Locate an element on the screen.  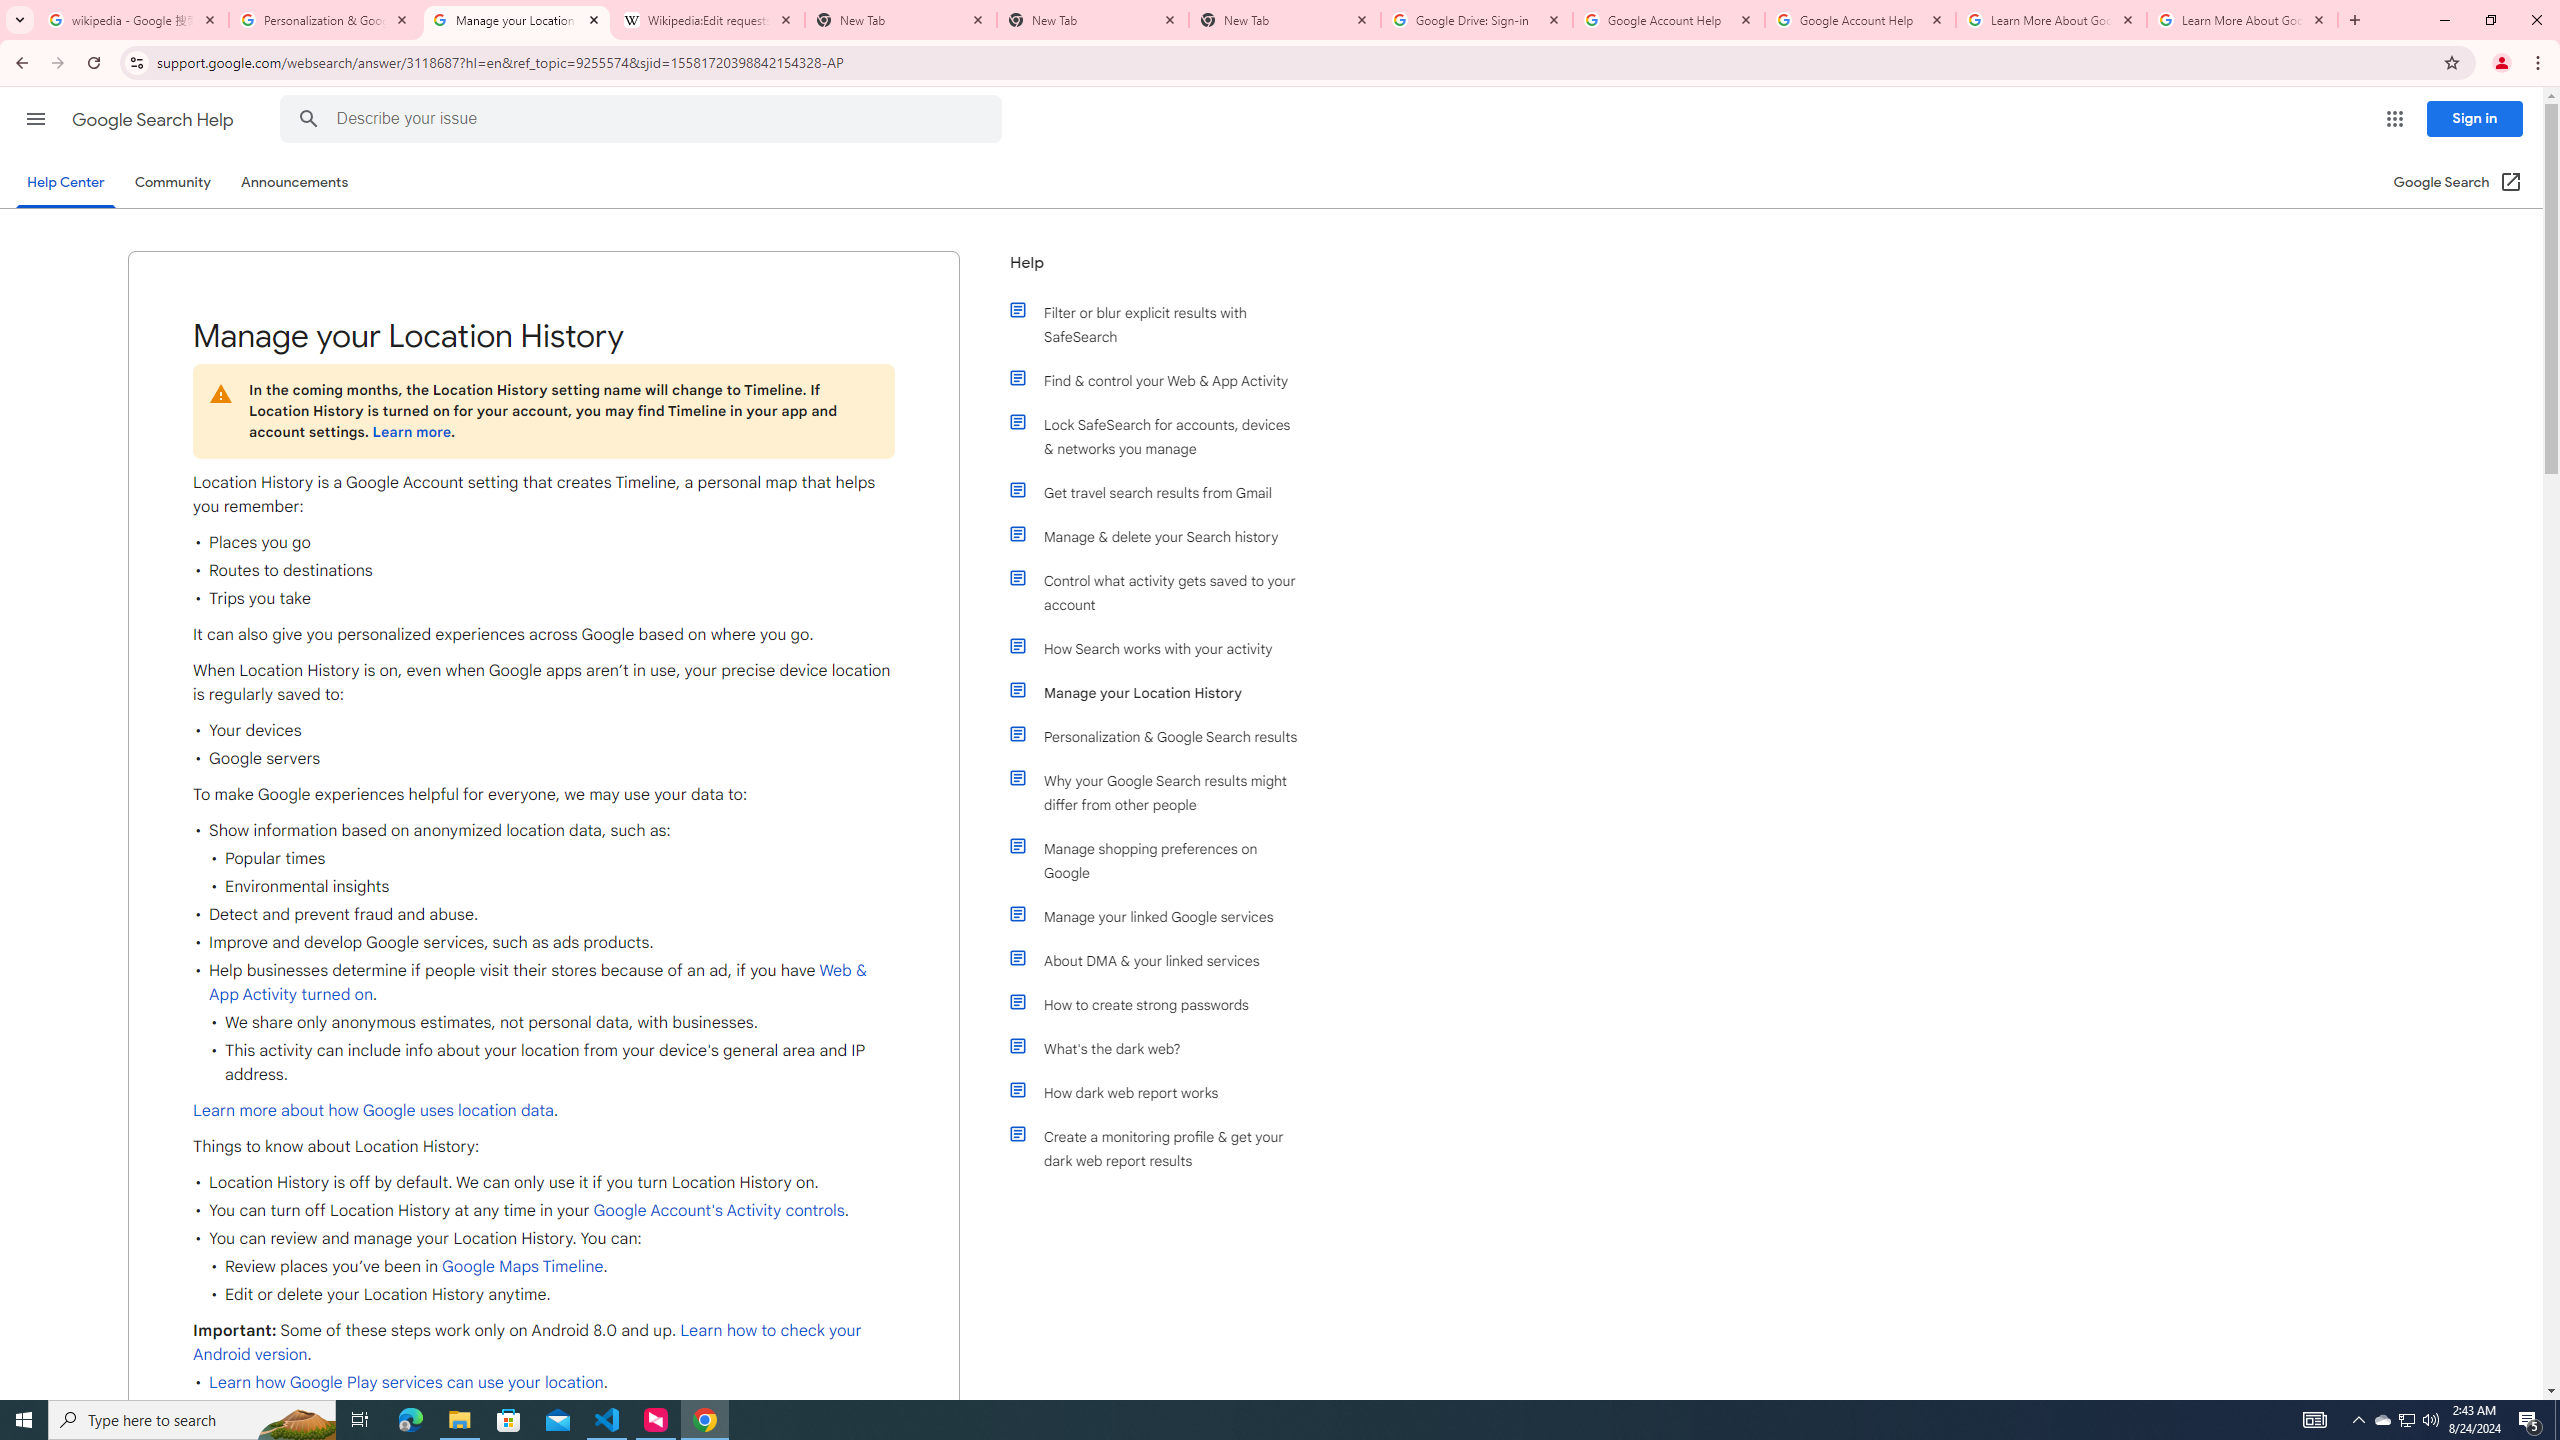
Web & App Activity turned on is located at coordinates (538, 982).